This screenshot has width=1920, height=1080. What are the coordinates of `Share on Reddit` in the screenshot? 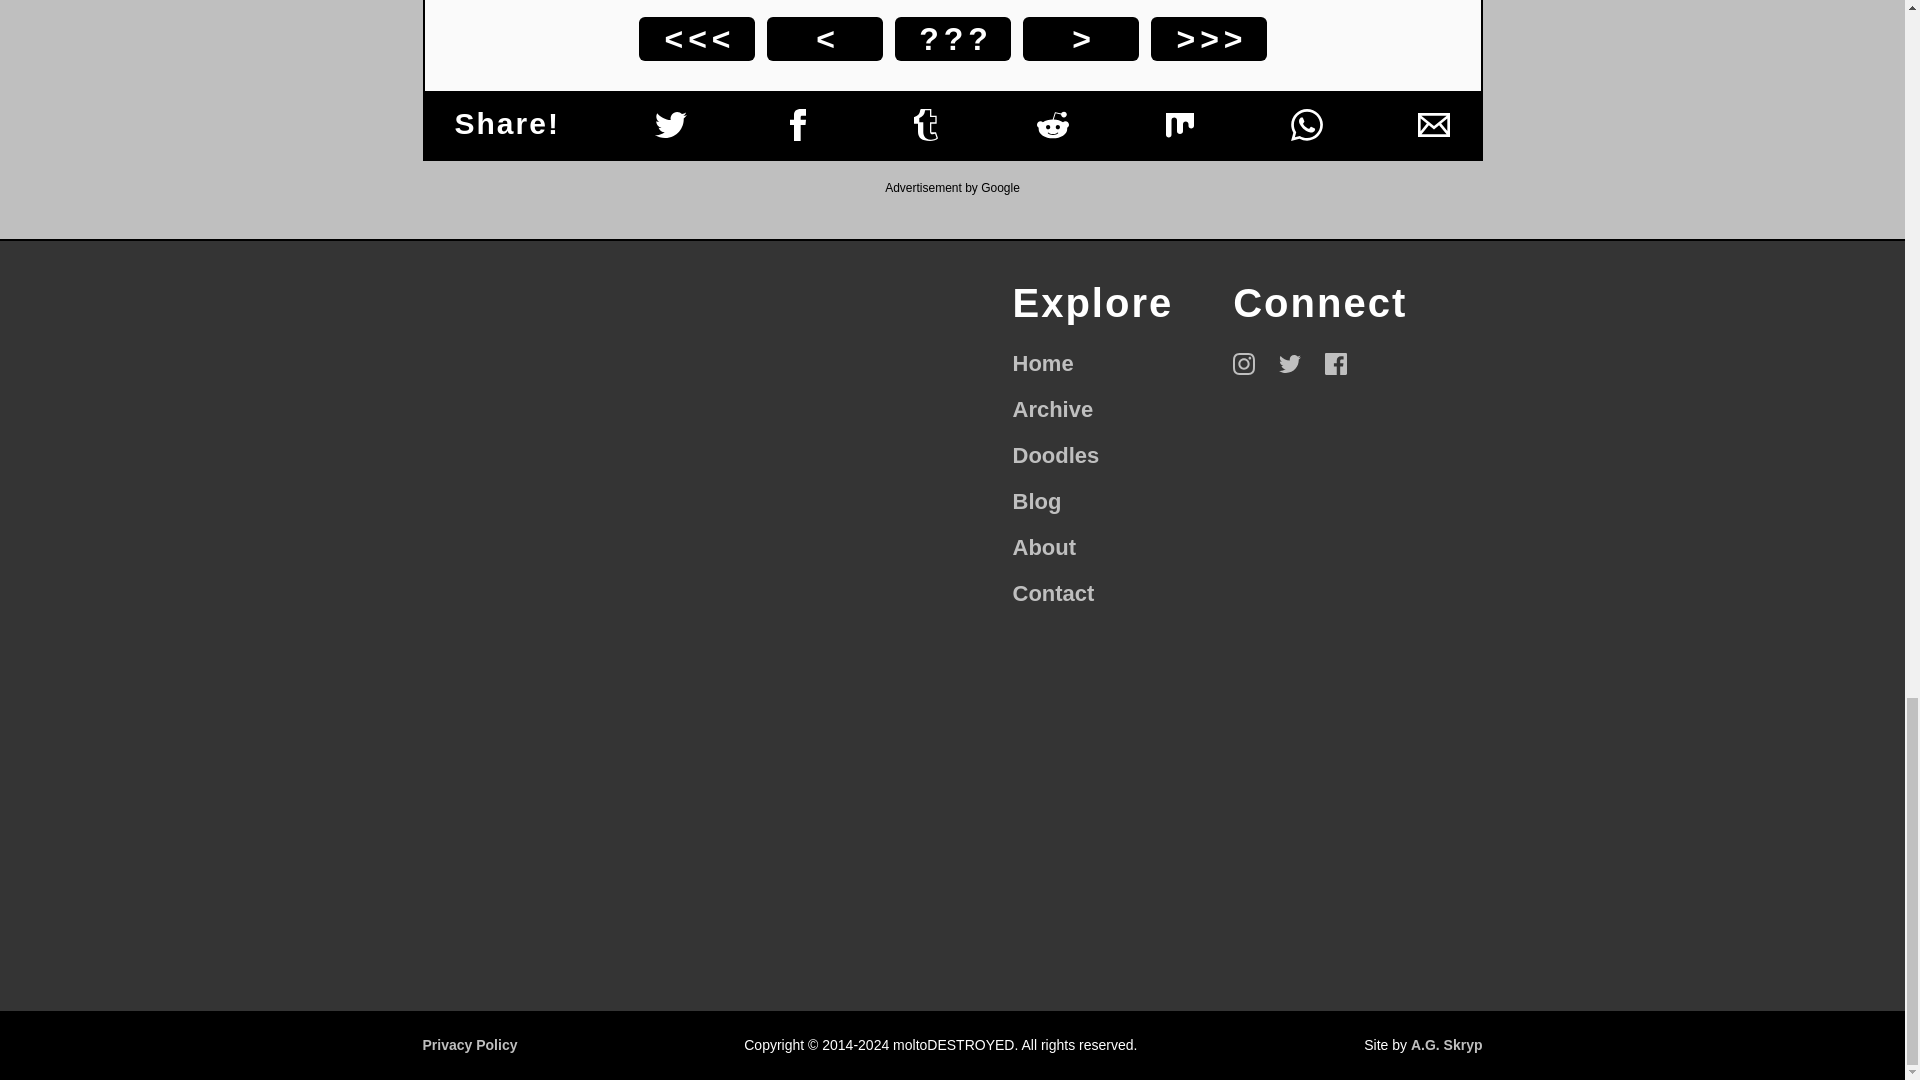 It's located at (1290, 364).